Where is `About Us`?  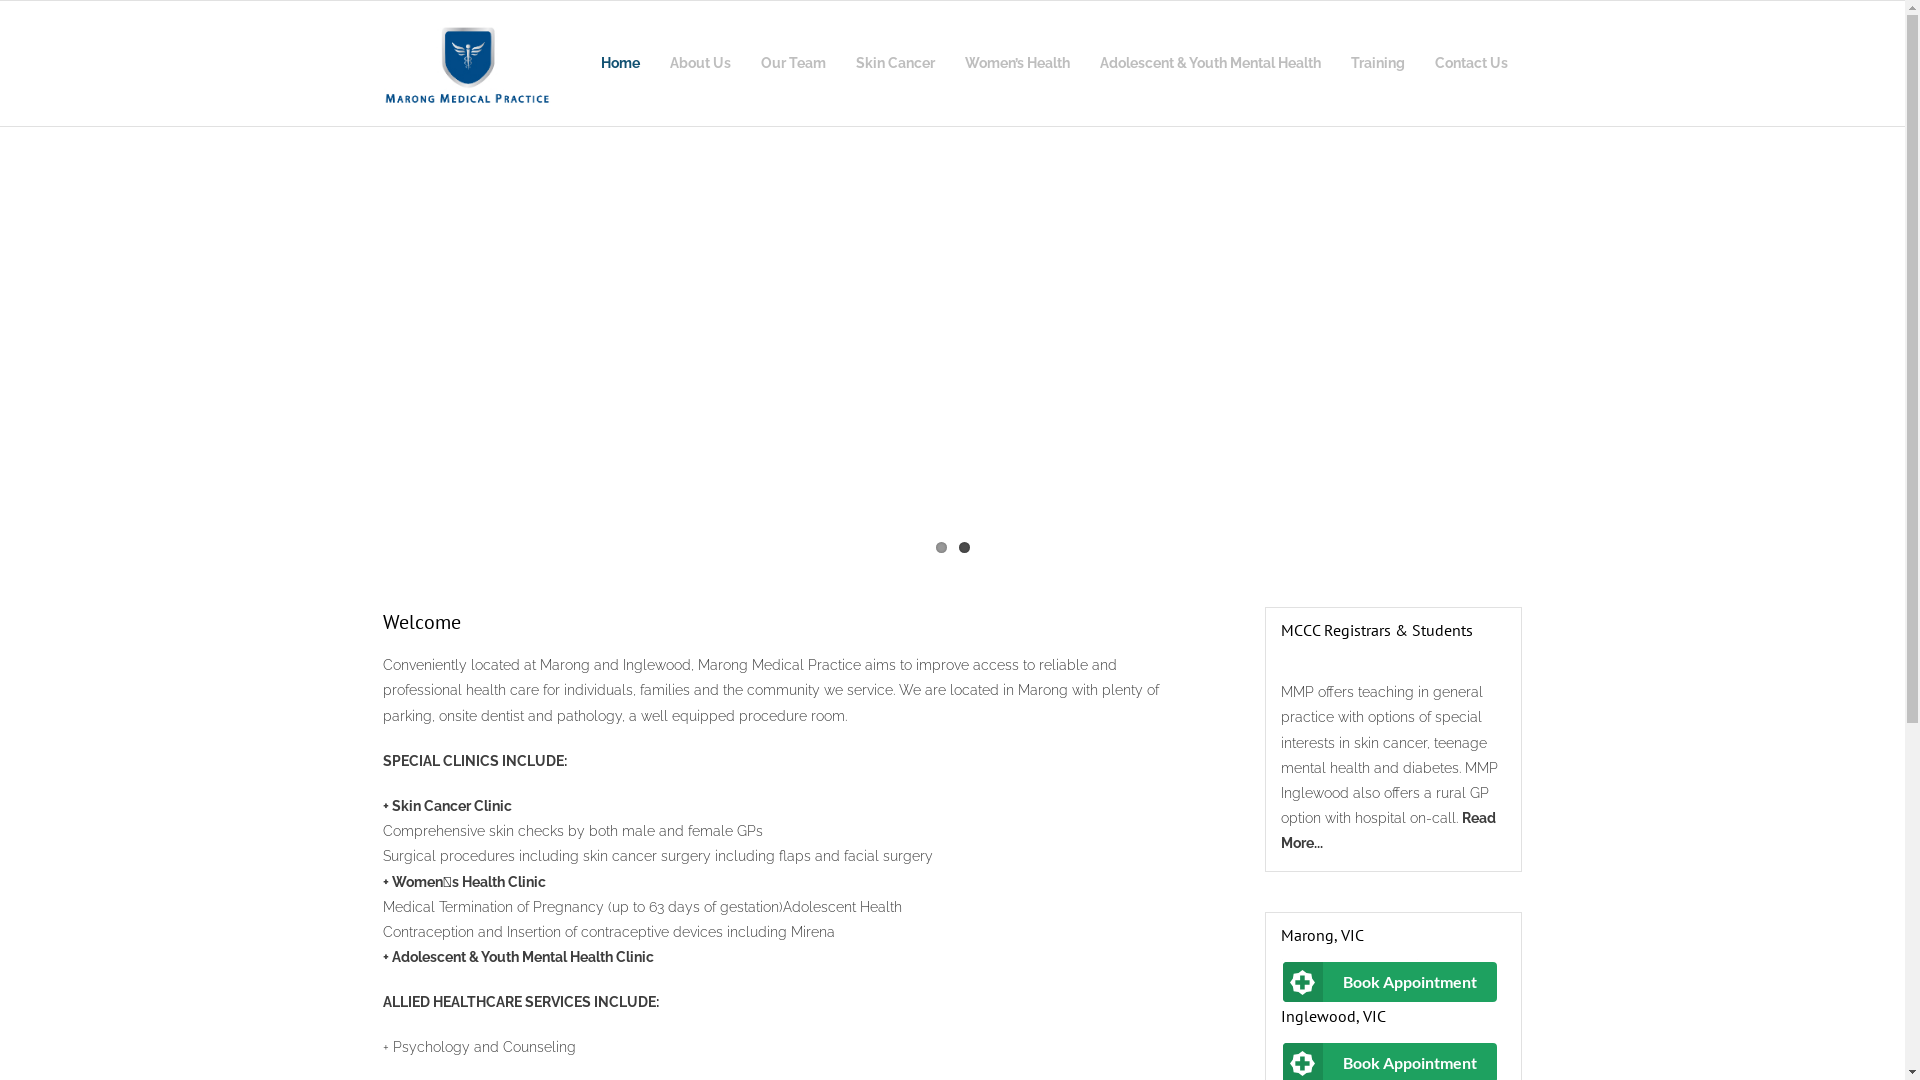 About Us is located at coordinates (700, 64).